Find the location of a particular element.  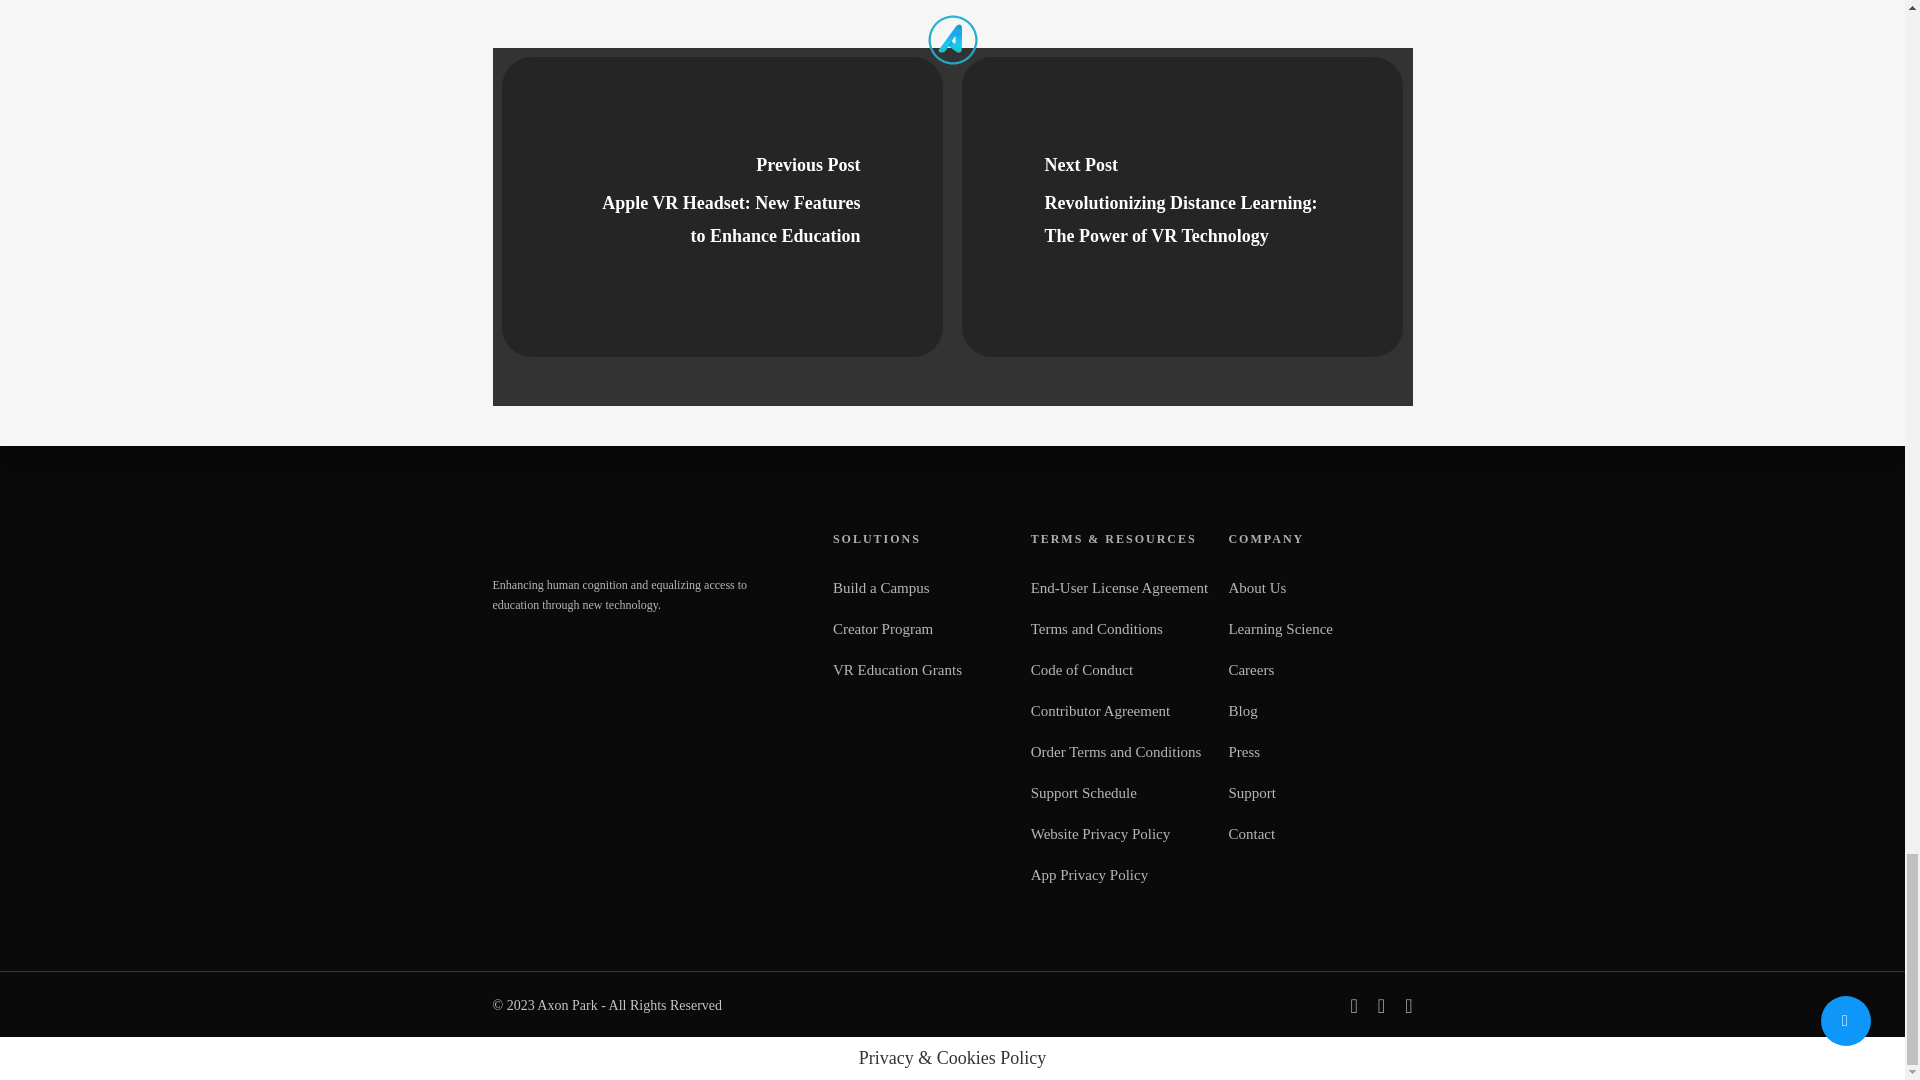

End-User License Agreement is located at coordinates (1120, 588).